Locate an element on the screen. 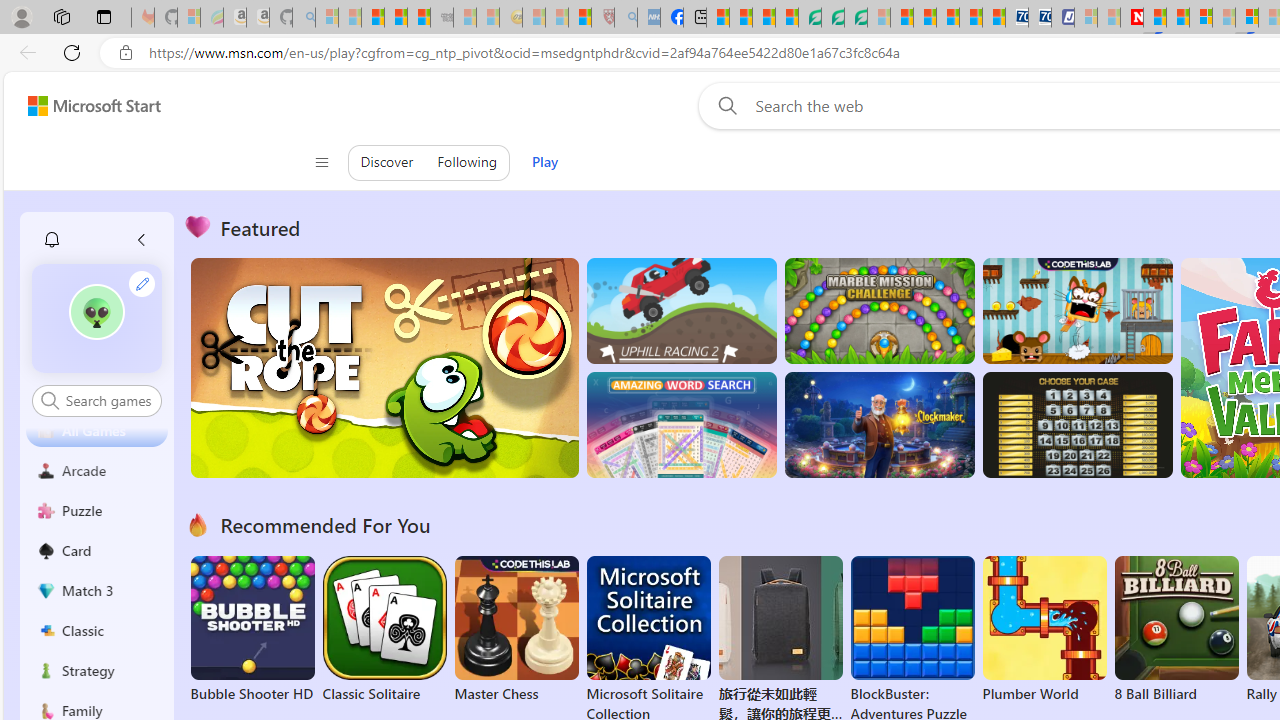 Image resolution: width=1280 pixels, height=720 pixels. Local - MSN is located at coordinates (580, 18).